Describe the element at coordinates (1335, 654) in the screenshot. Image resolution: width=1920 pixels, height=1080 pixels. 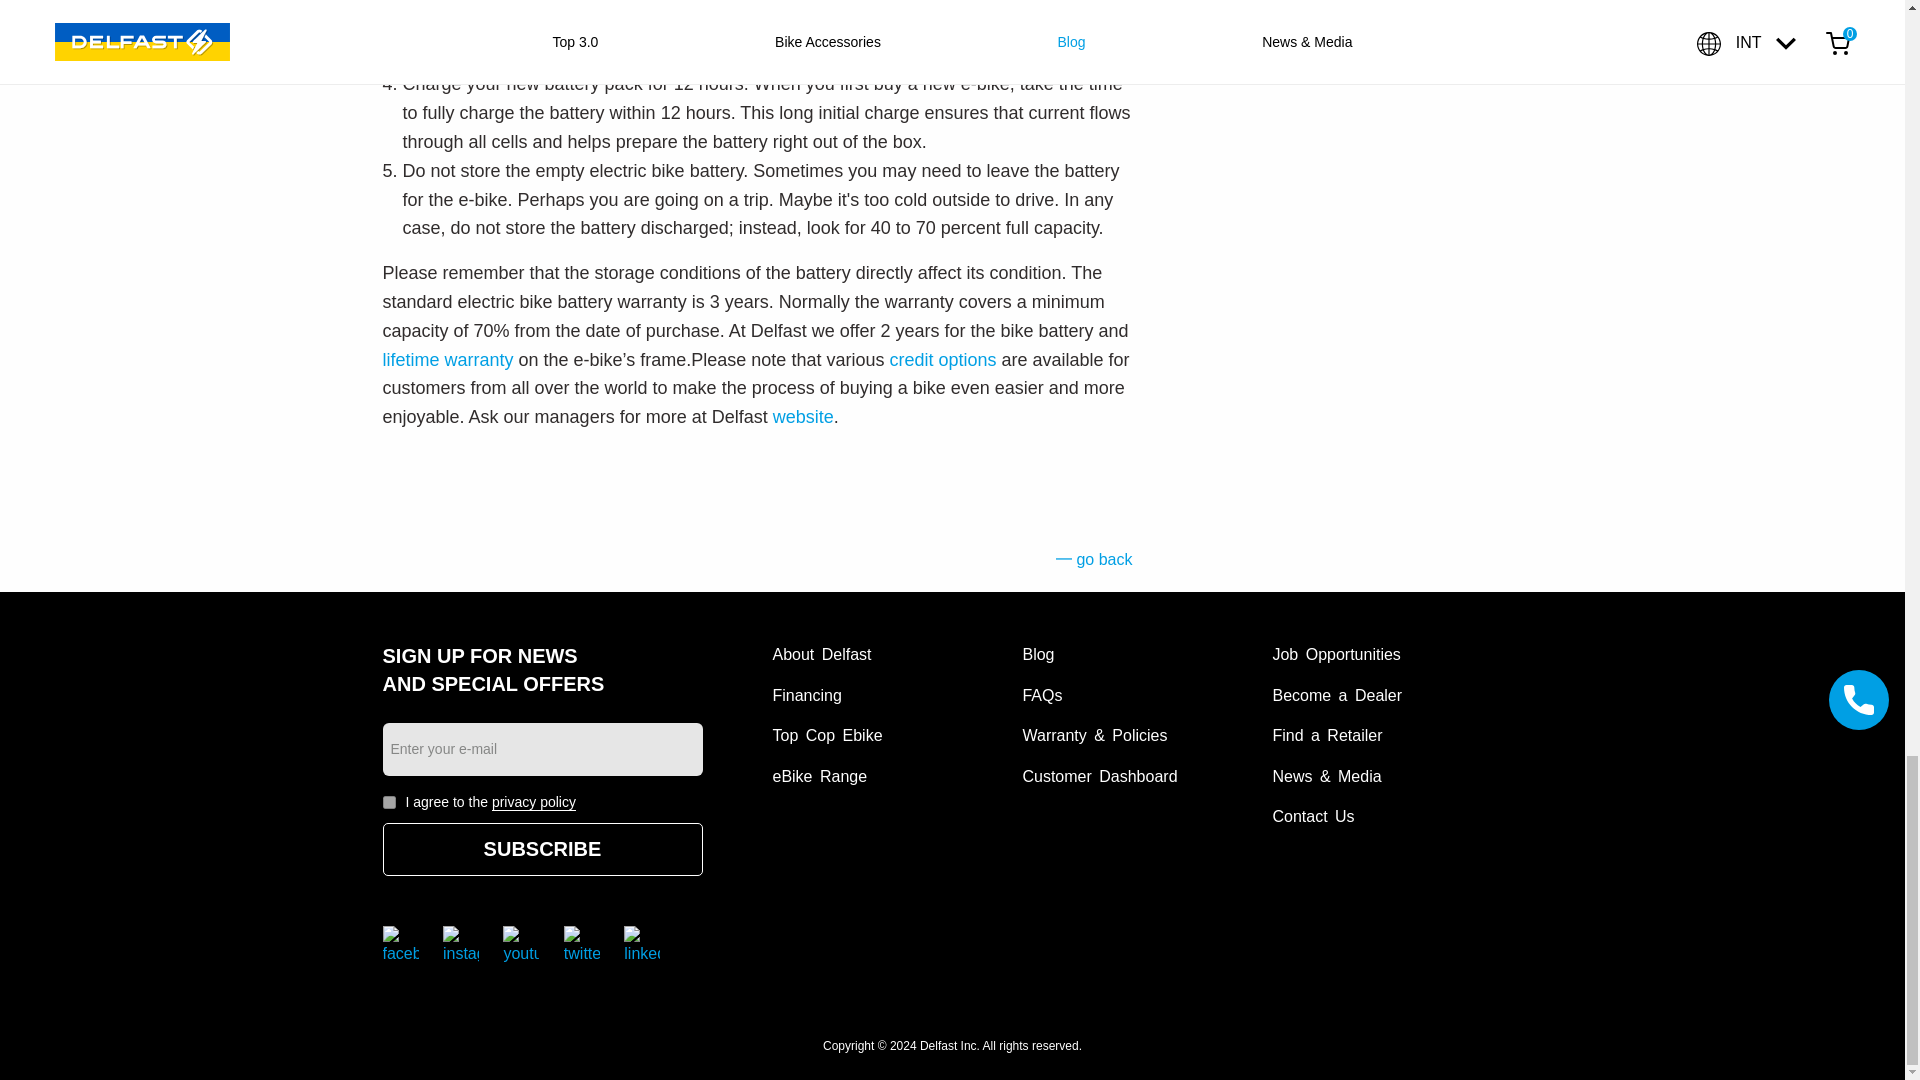
I see `Job Opportunities` at that location.